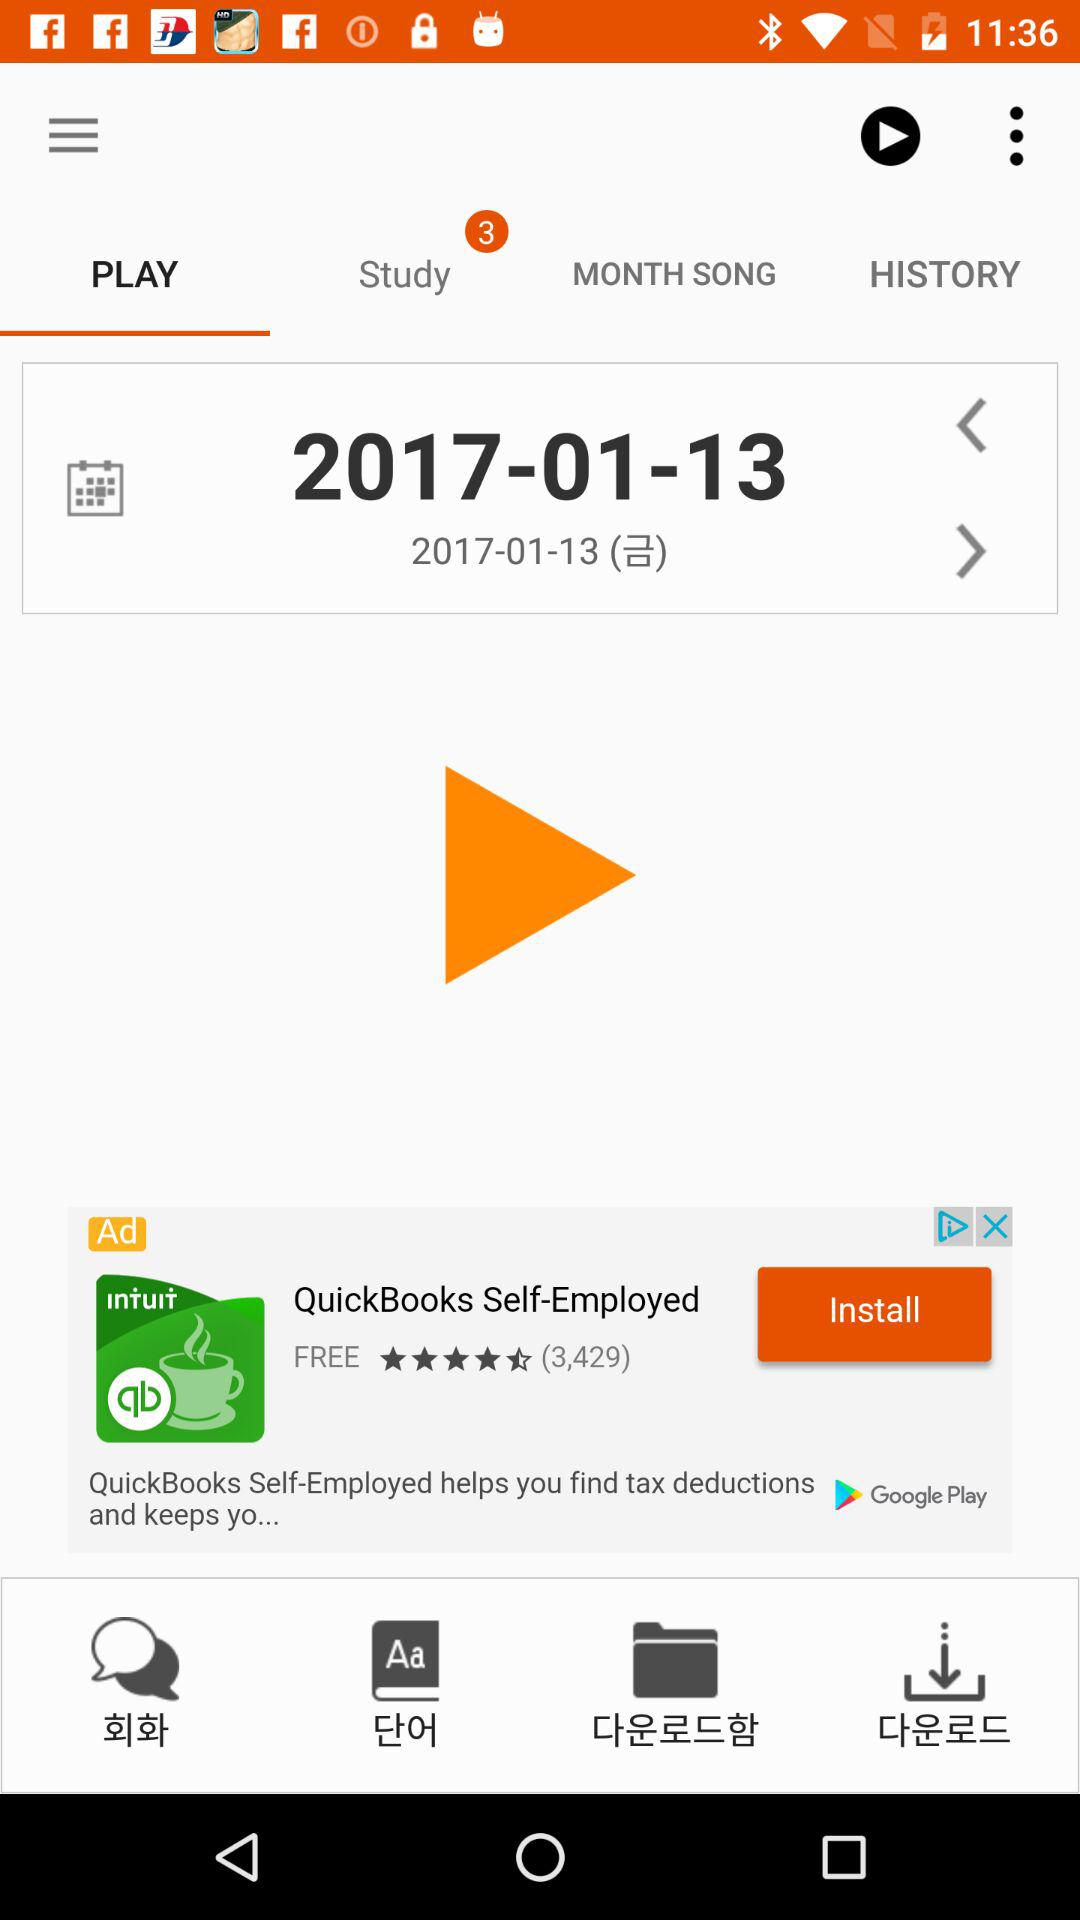 The image size is (1080, 1920). What do you see at coordinates (540, 1380) in the screenshot?
I see `click advertisement` at bounding box center [540, 1380].